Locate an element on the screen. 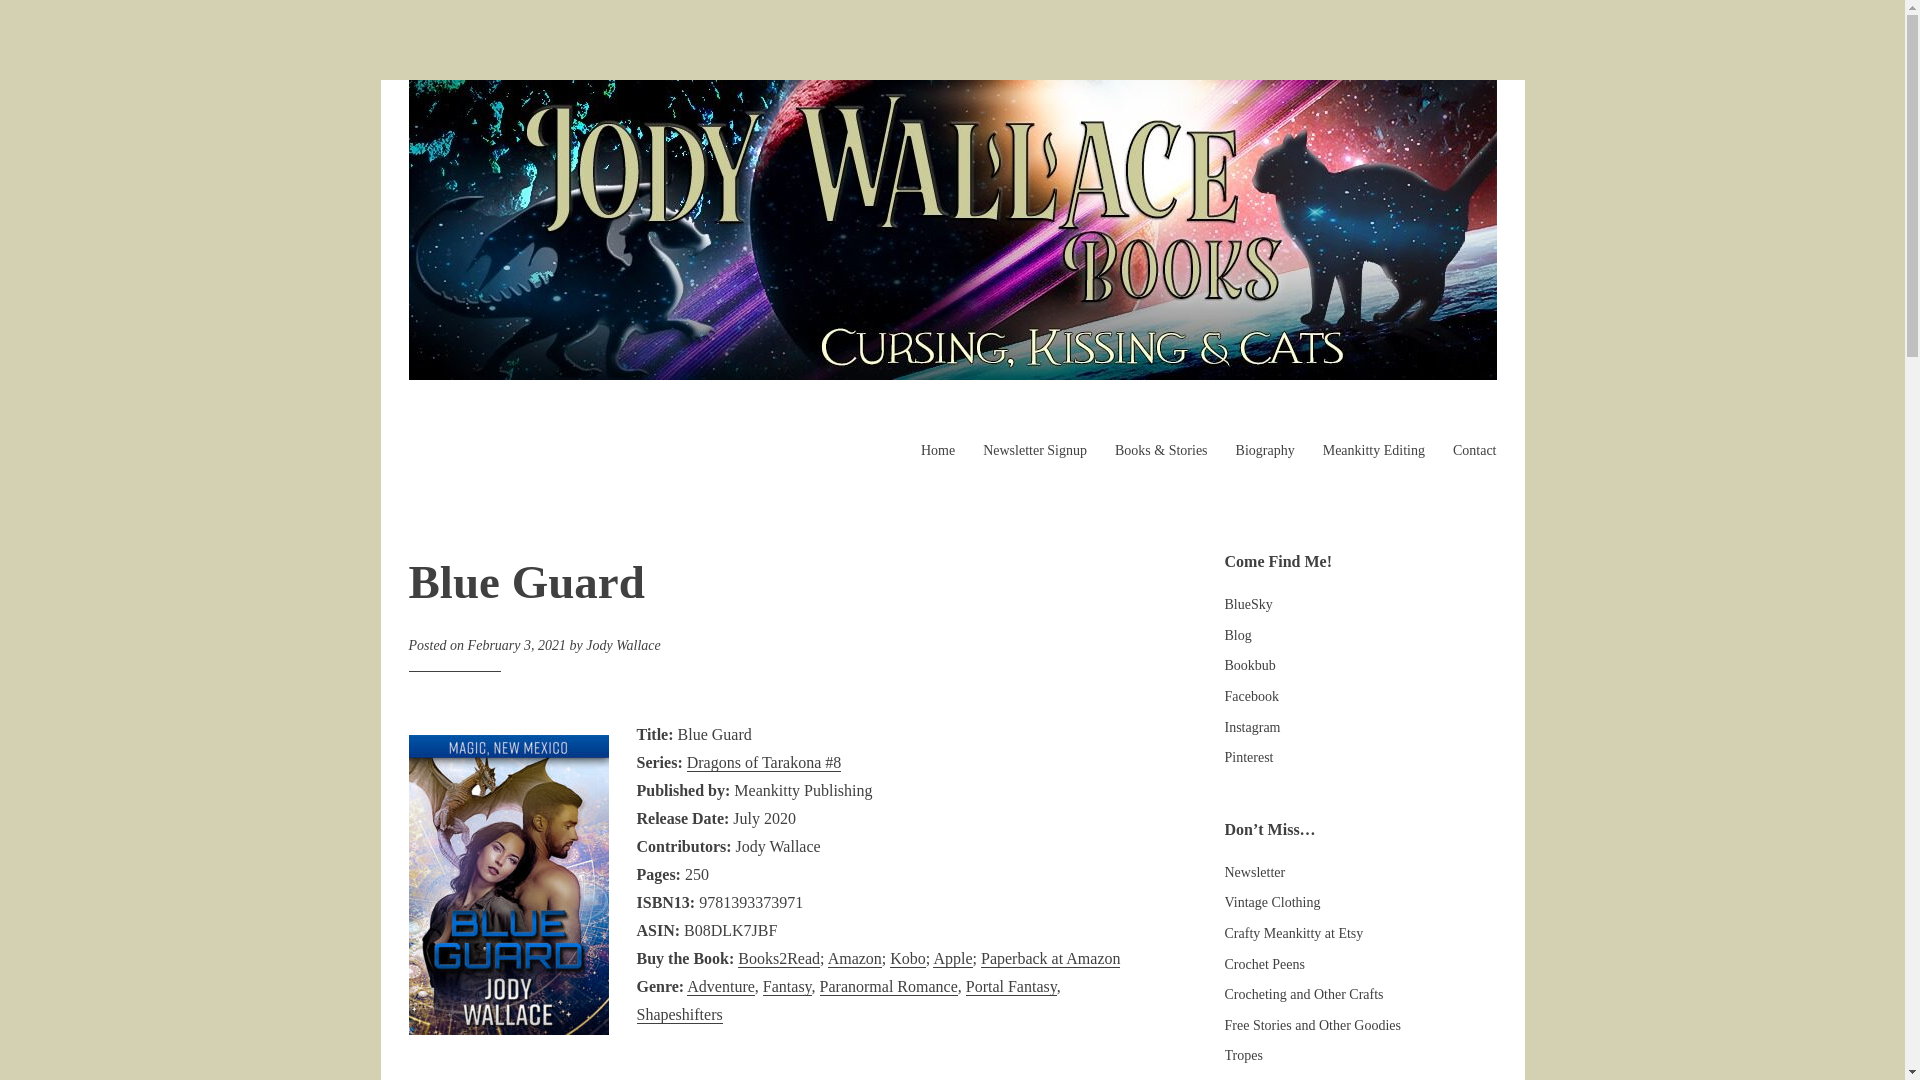  Portal Fantasy is located at coordinates (1011, 986).